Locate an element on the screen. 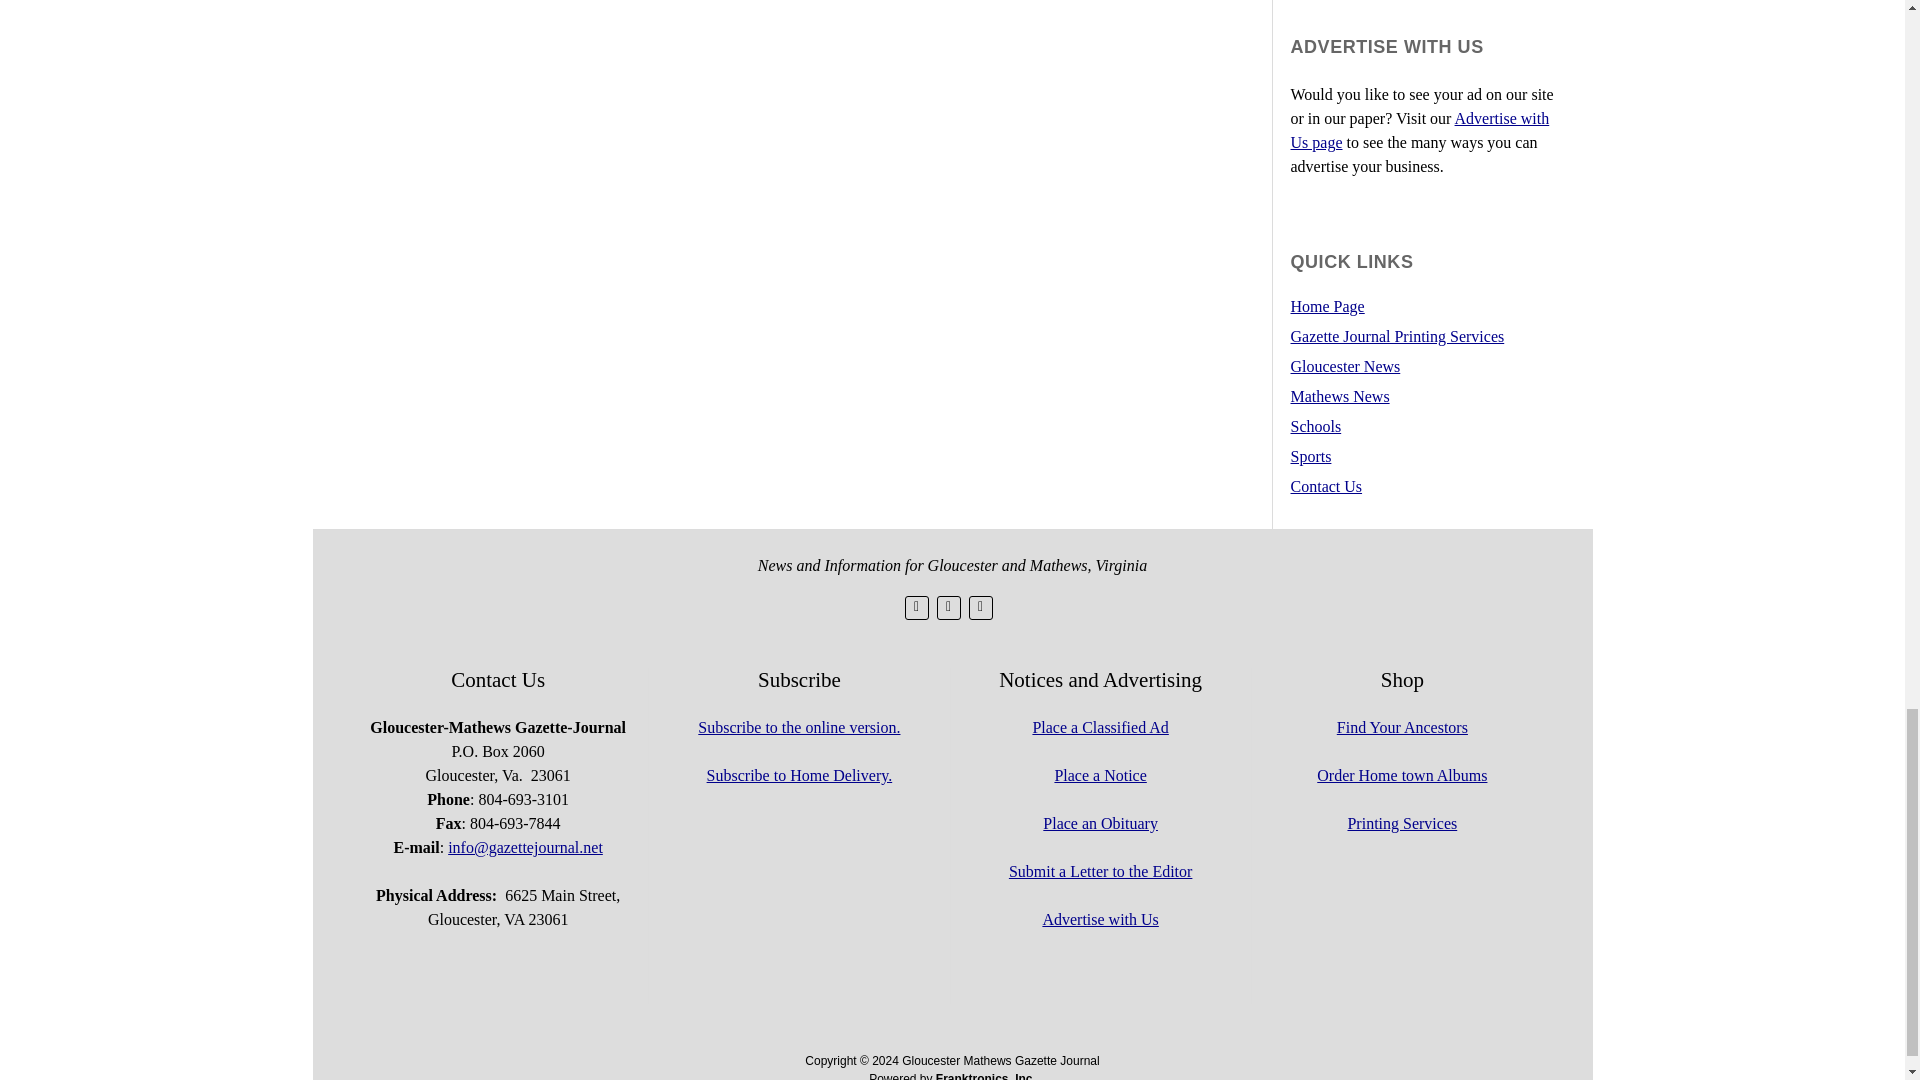  instagram is located at coordinates (980, 608).